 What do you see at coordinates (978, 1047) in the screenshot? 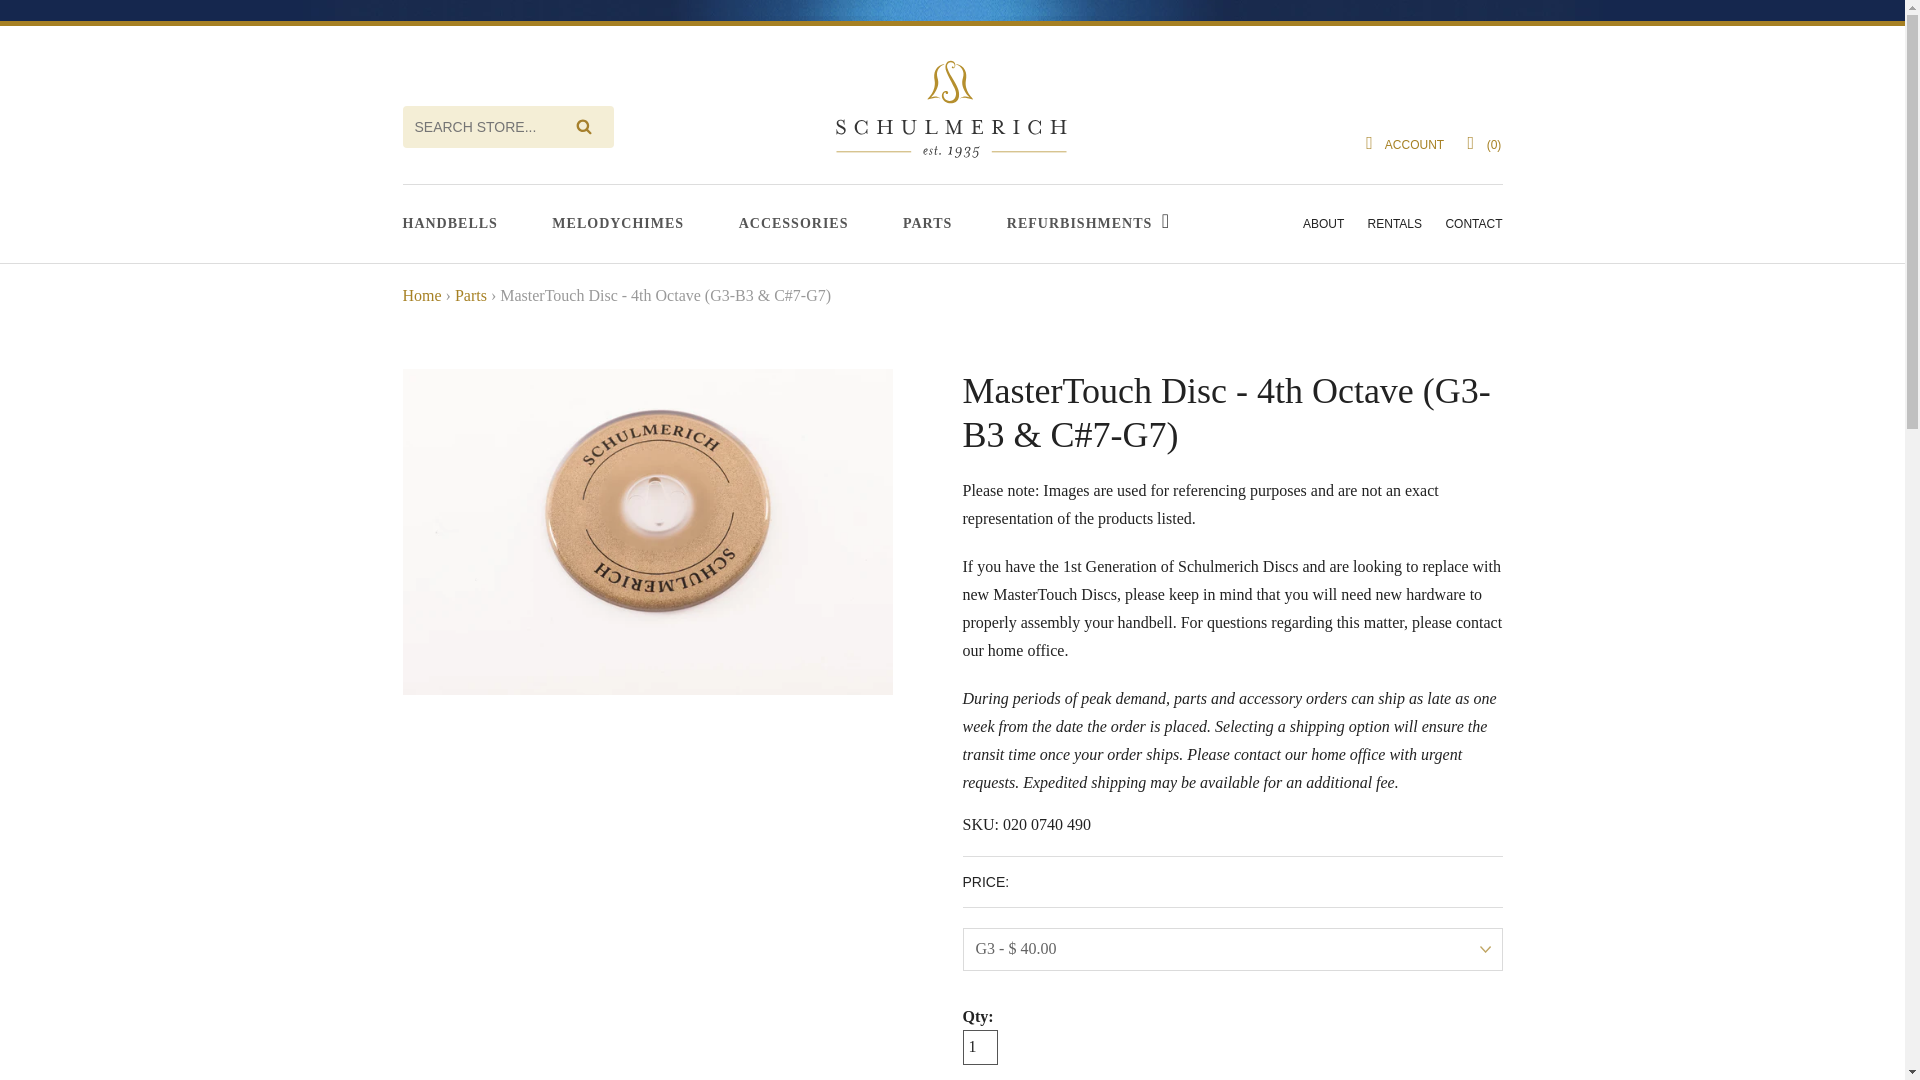
I see `1` at bounding box center [978, 1047].